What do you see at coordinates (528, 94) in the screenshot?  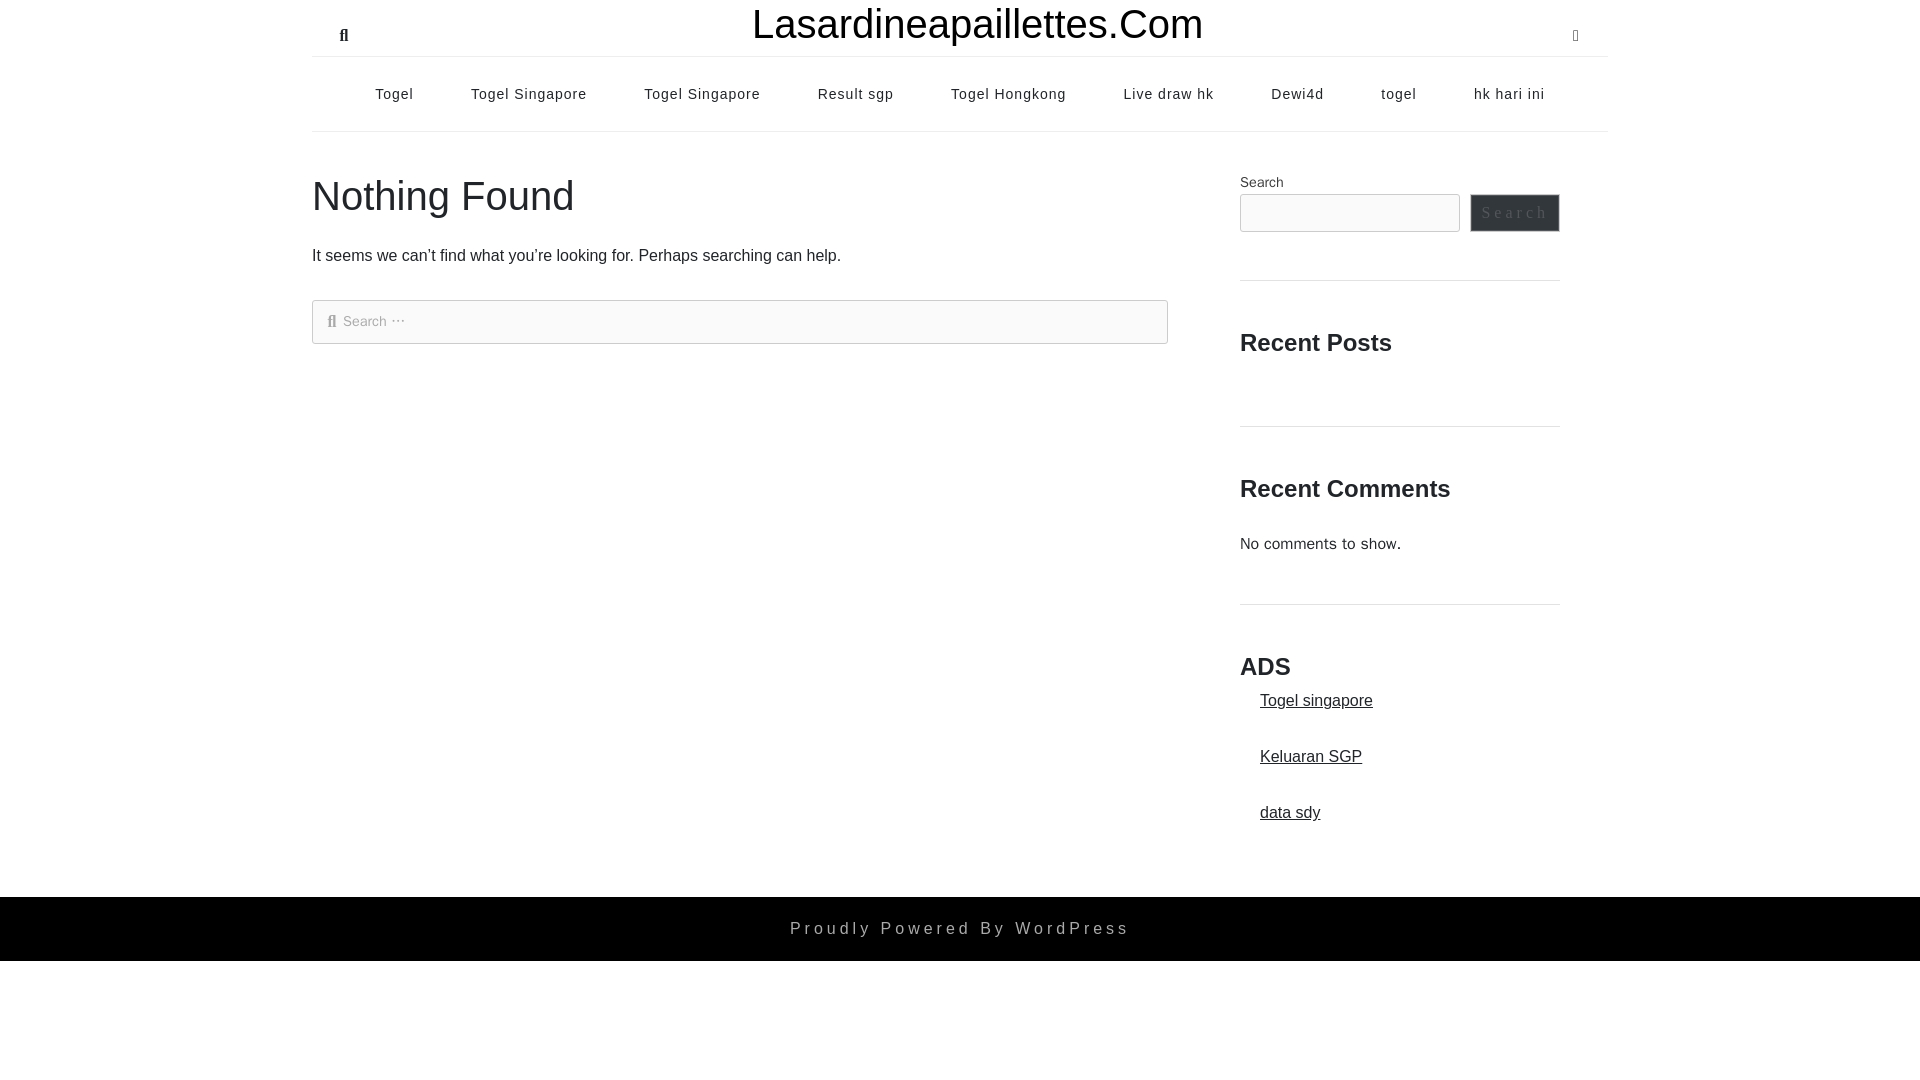 I see `Togel Singapore` at bounding box center [528, 94].